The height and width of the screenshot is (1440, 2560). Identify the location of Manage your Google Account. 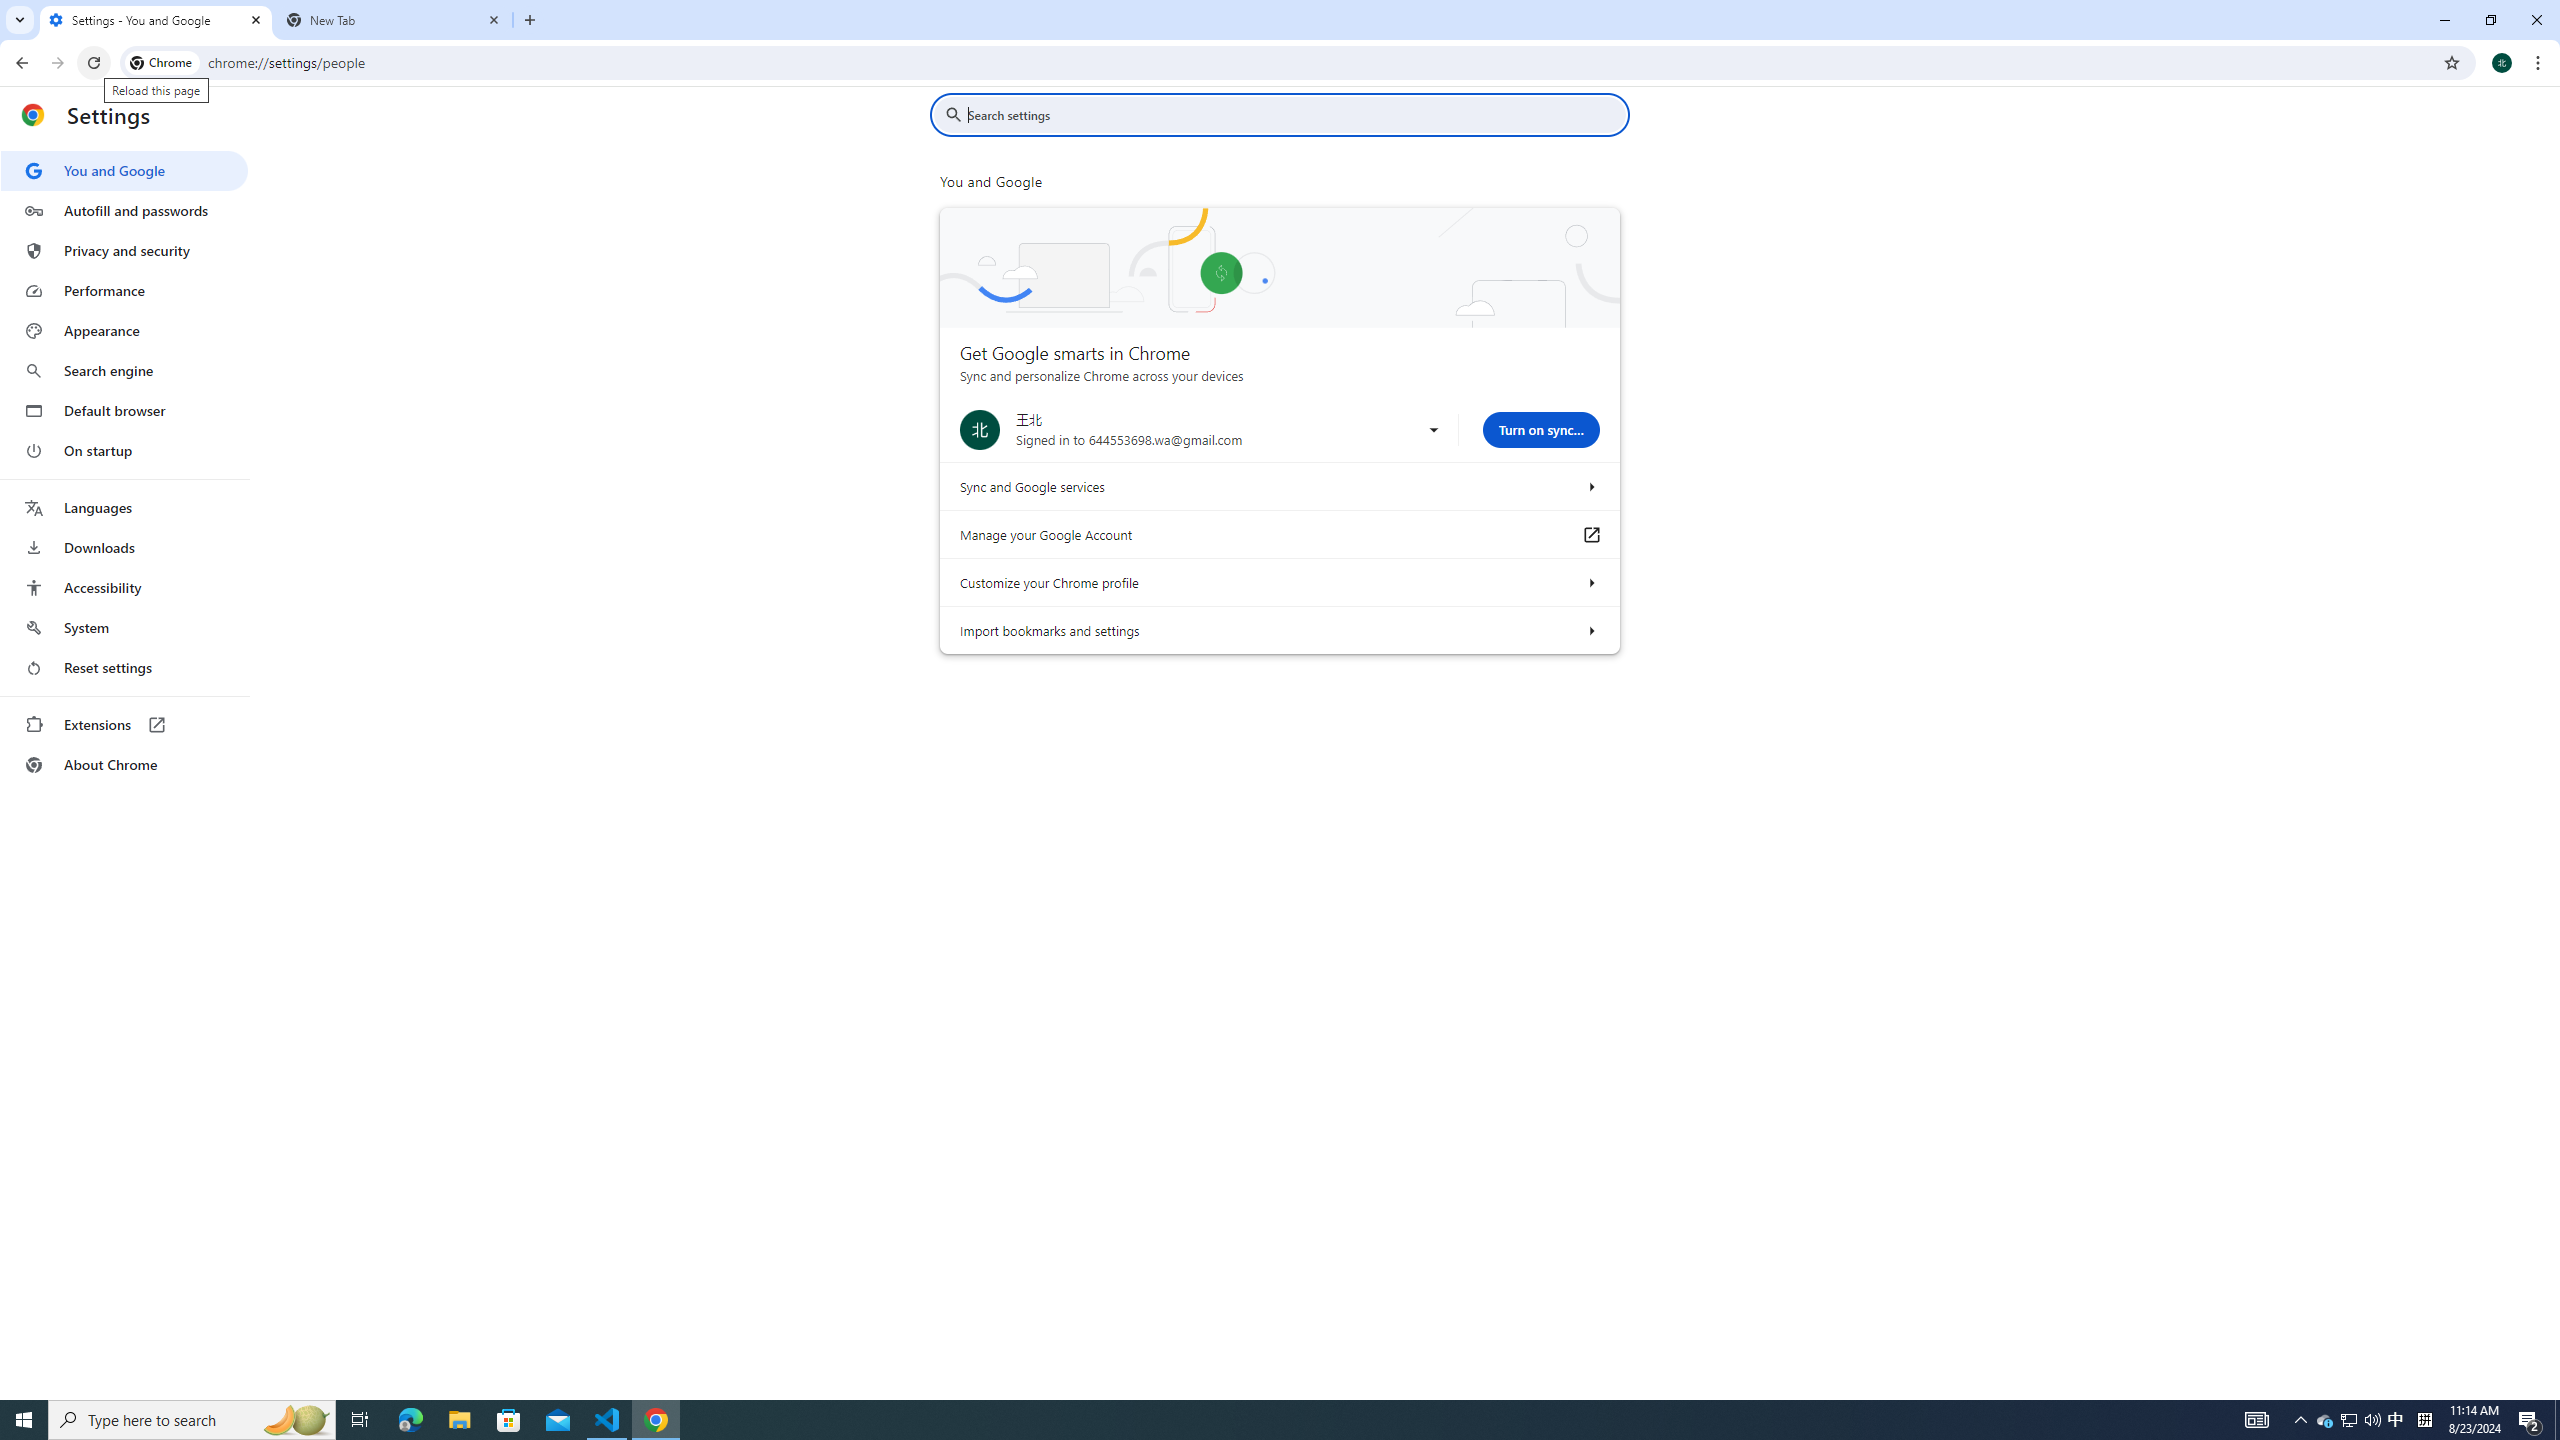
(1590, 534).